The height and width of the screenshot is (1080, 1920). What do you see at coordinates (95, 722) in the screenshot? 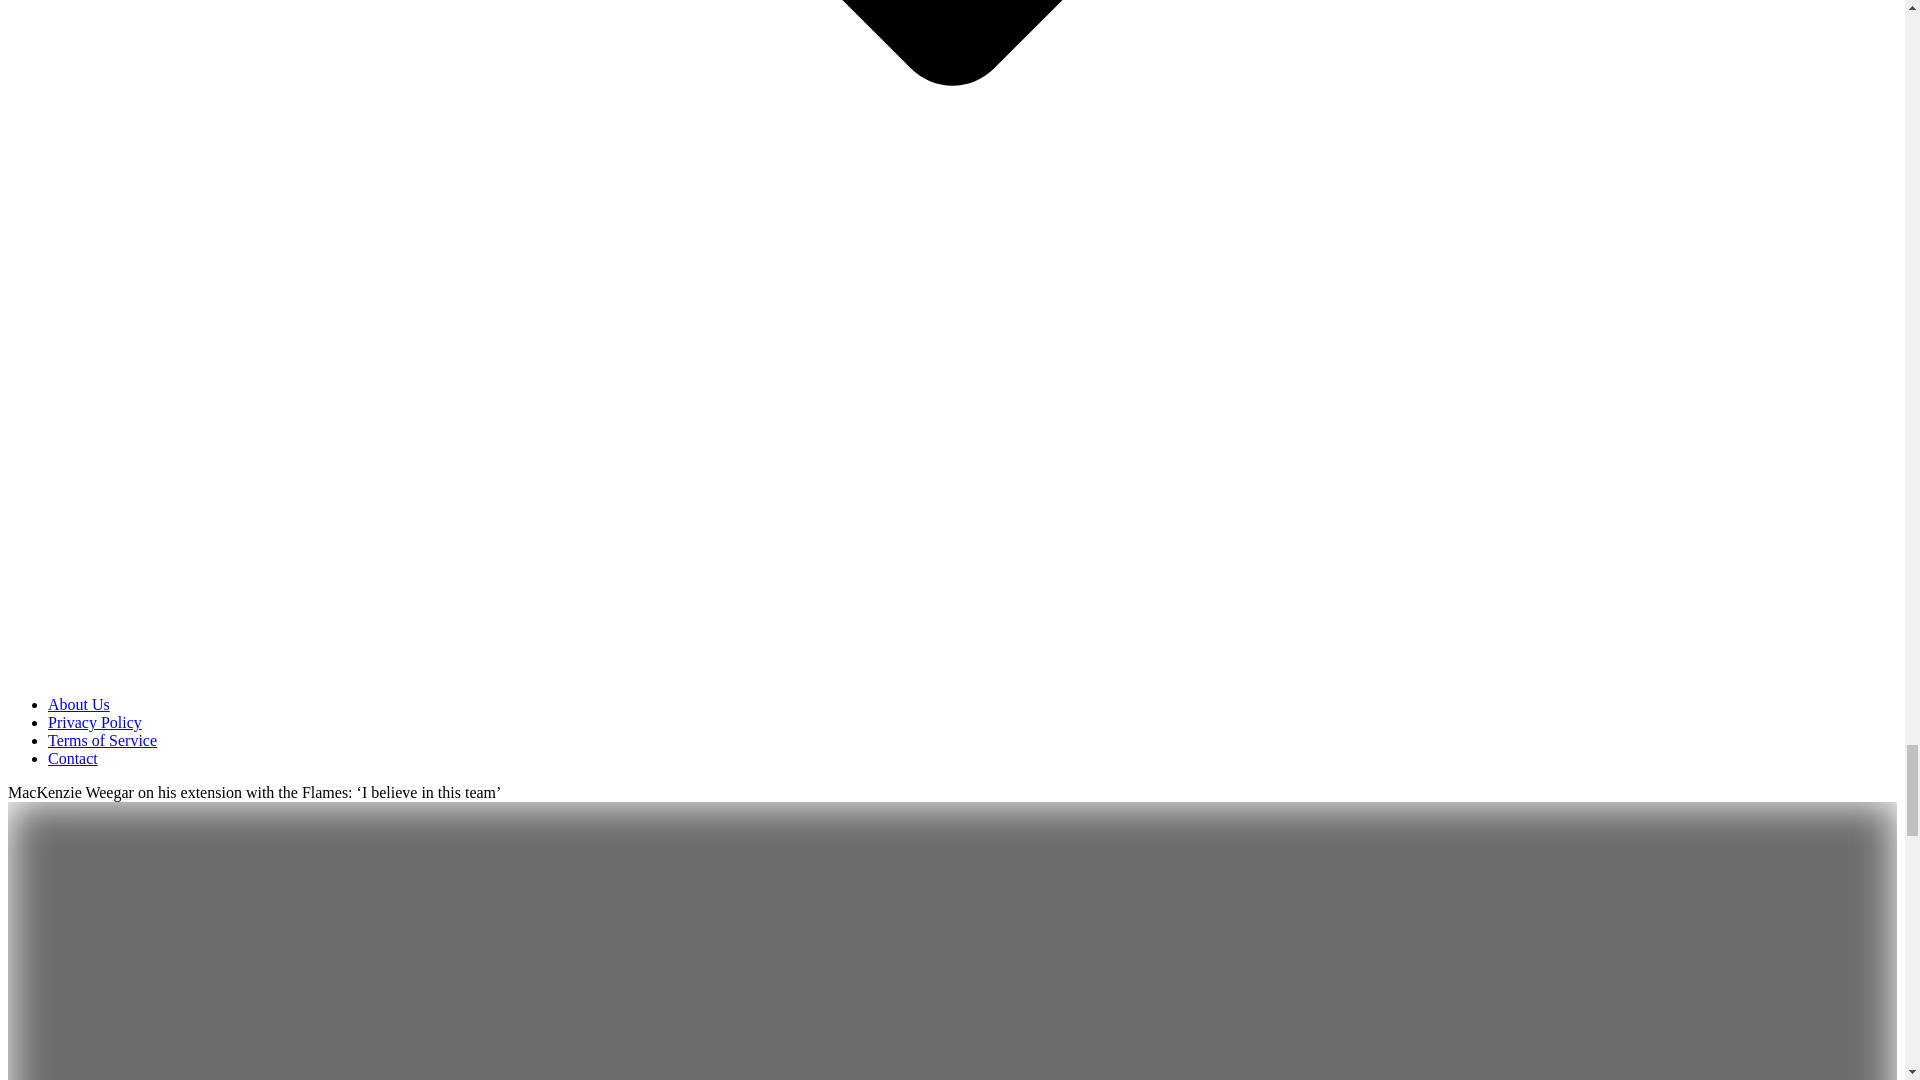
I see `Privacy Policy` at bounding box center [95, 722].